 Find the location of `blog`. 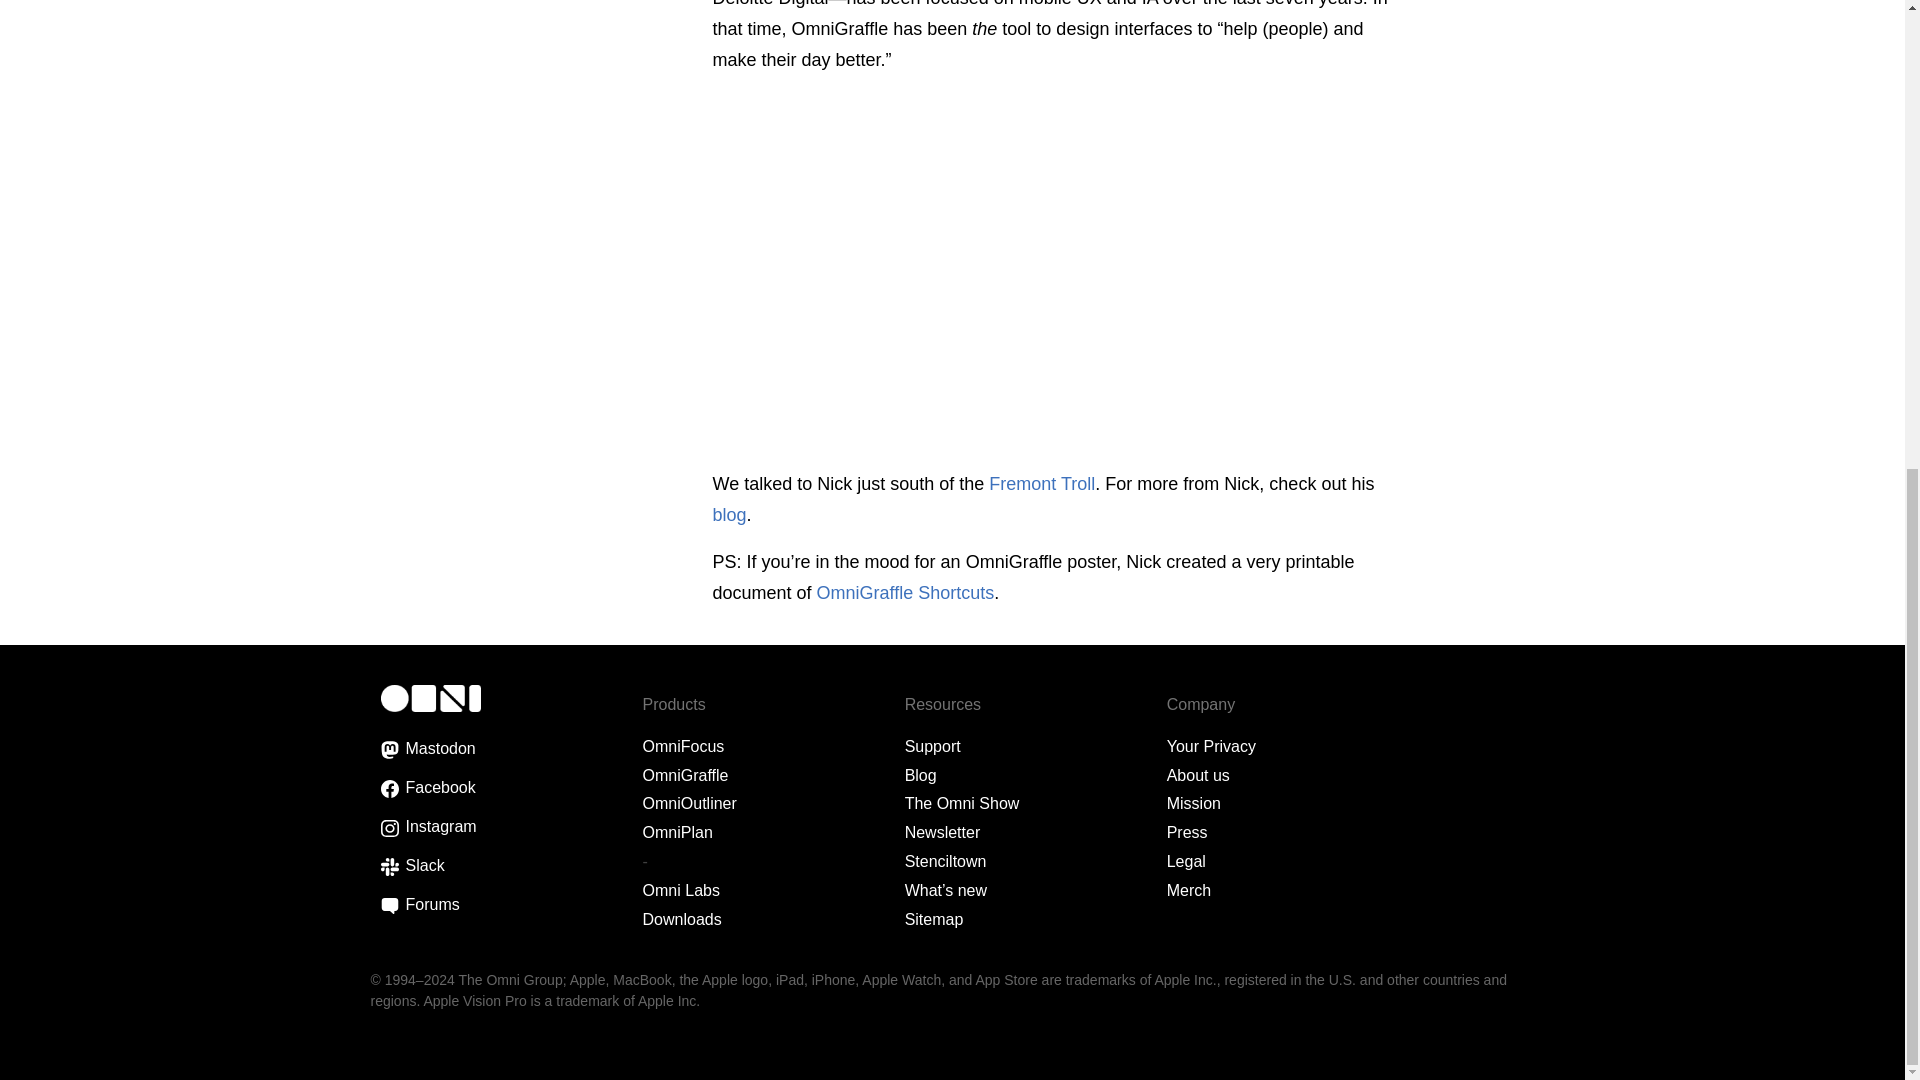

blog is located at coordinates (729, 514).